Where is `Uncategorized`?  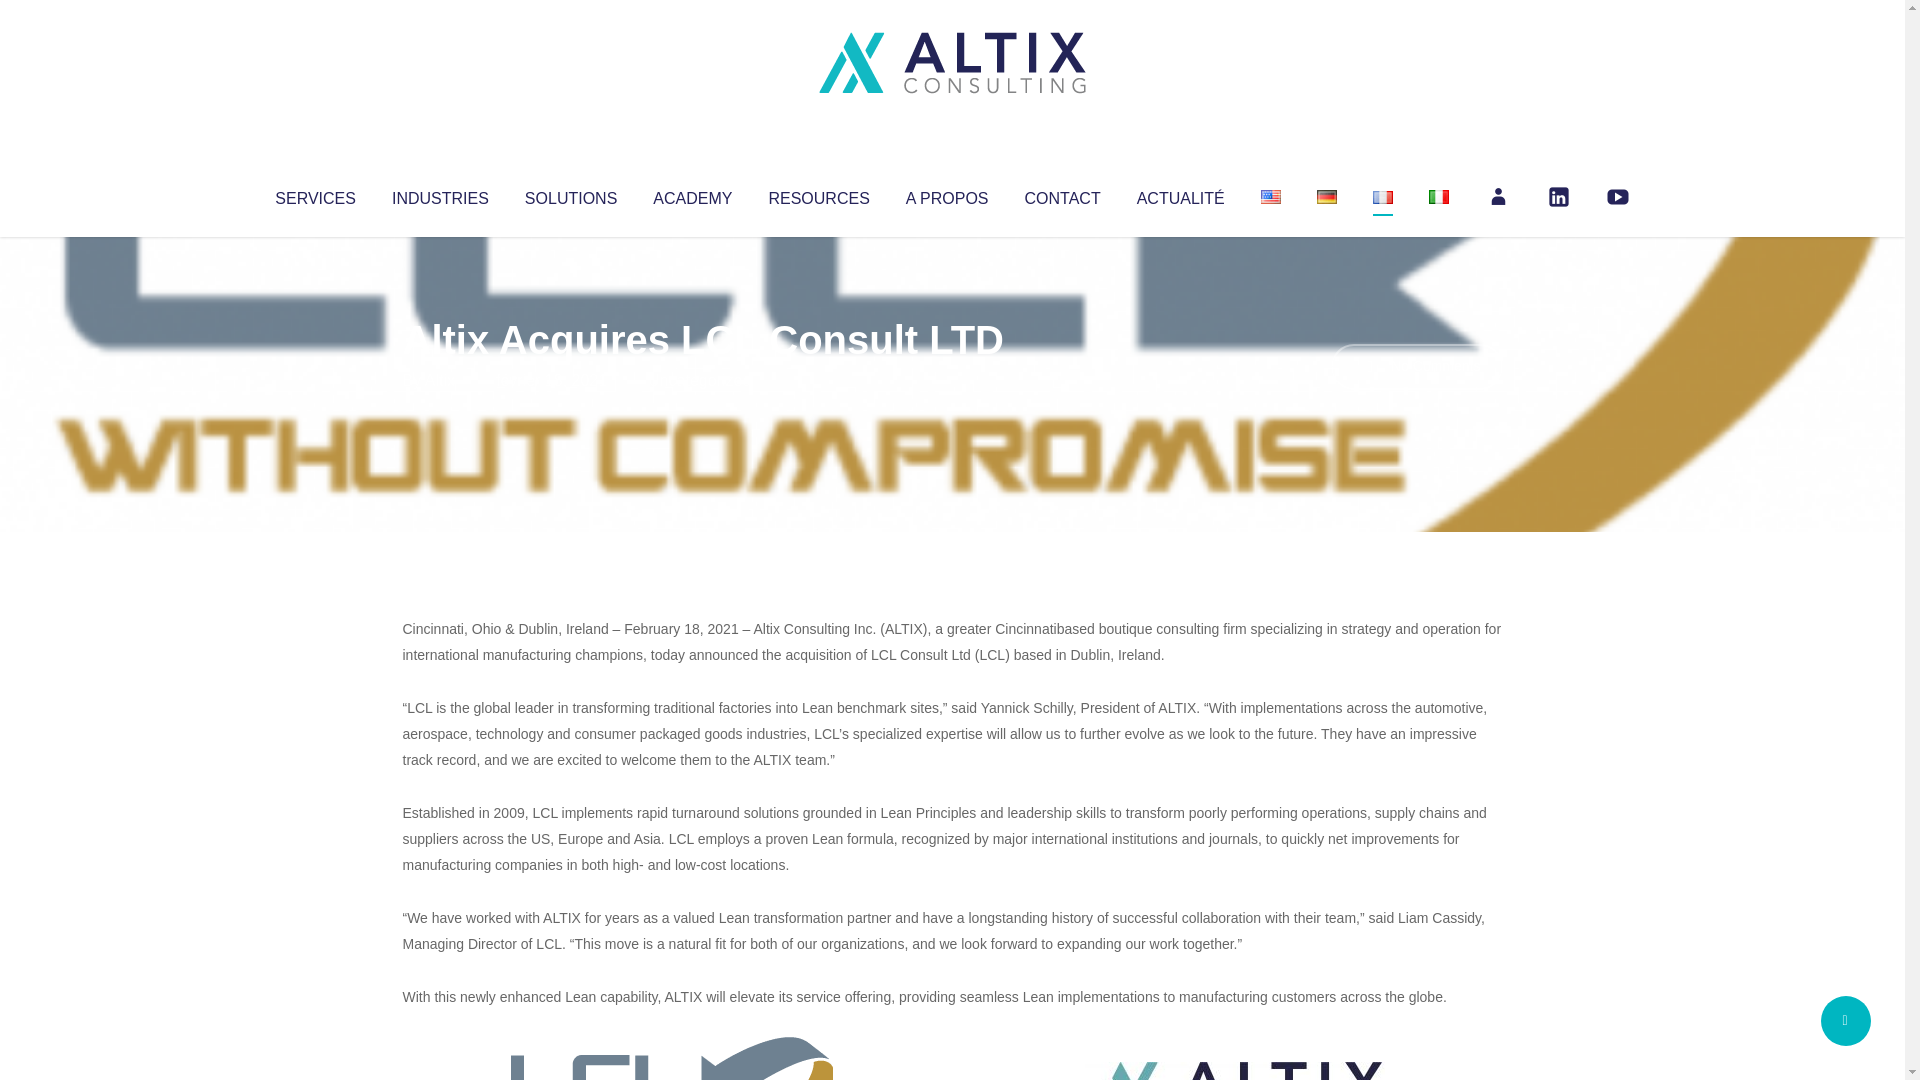
Uncategorized is located at coordinates (699, 380).